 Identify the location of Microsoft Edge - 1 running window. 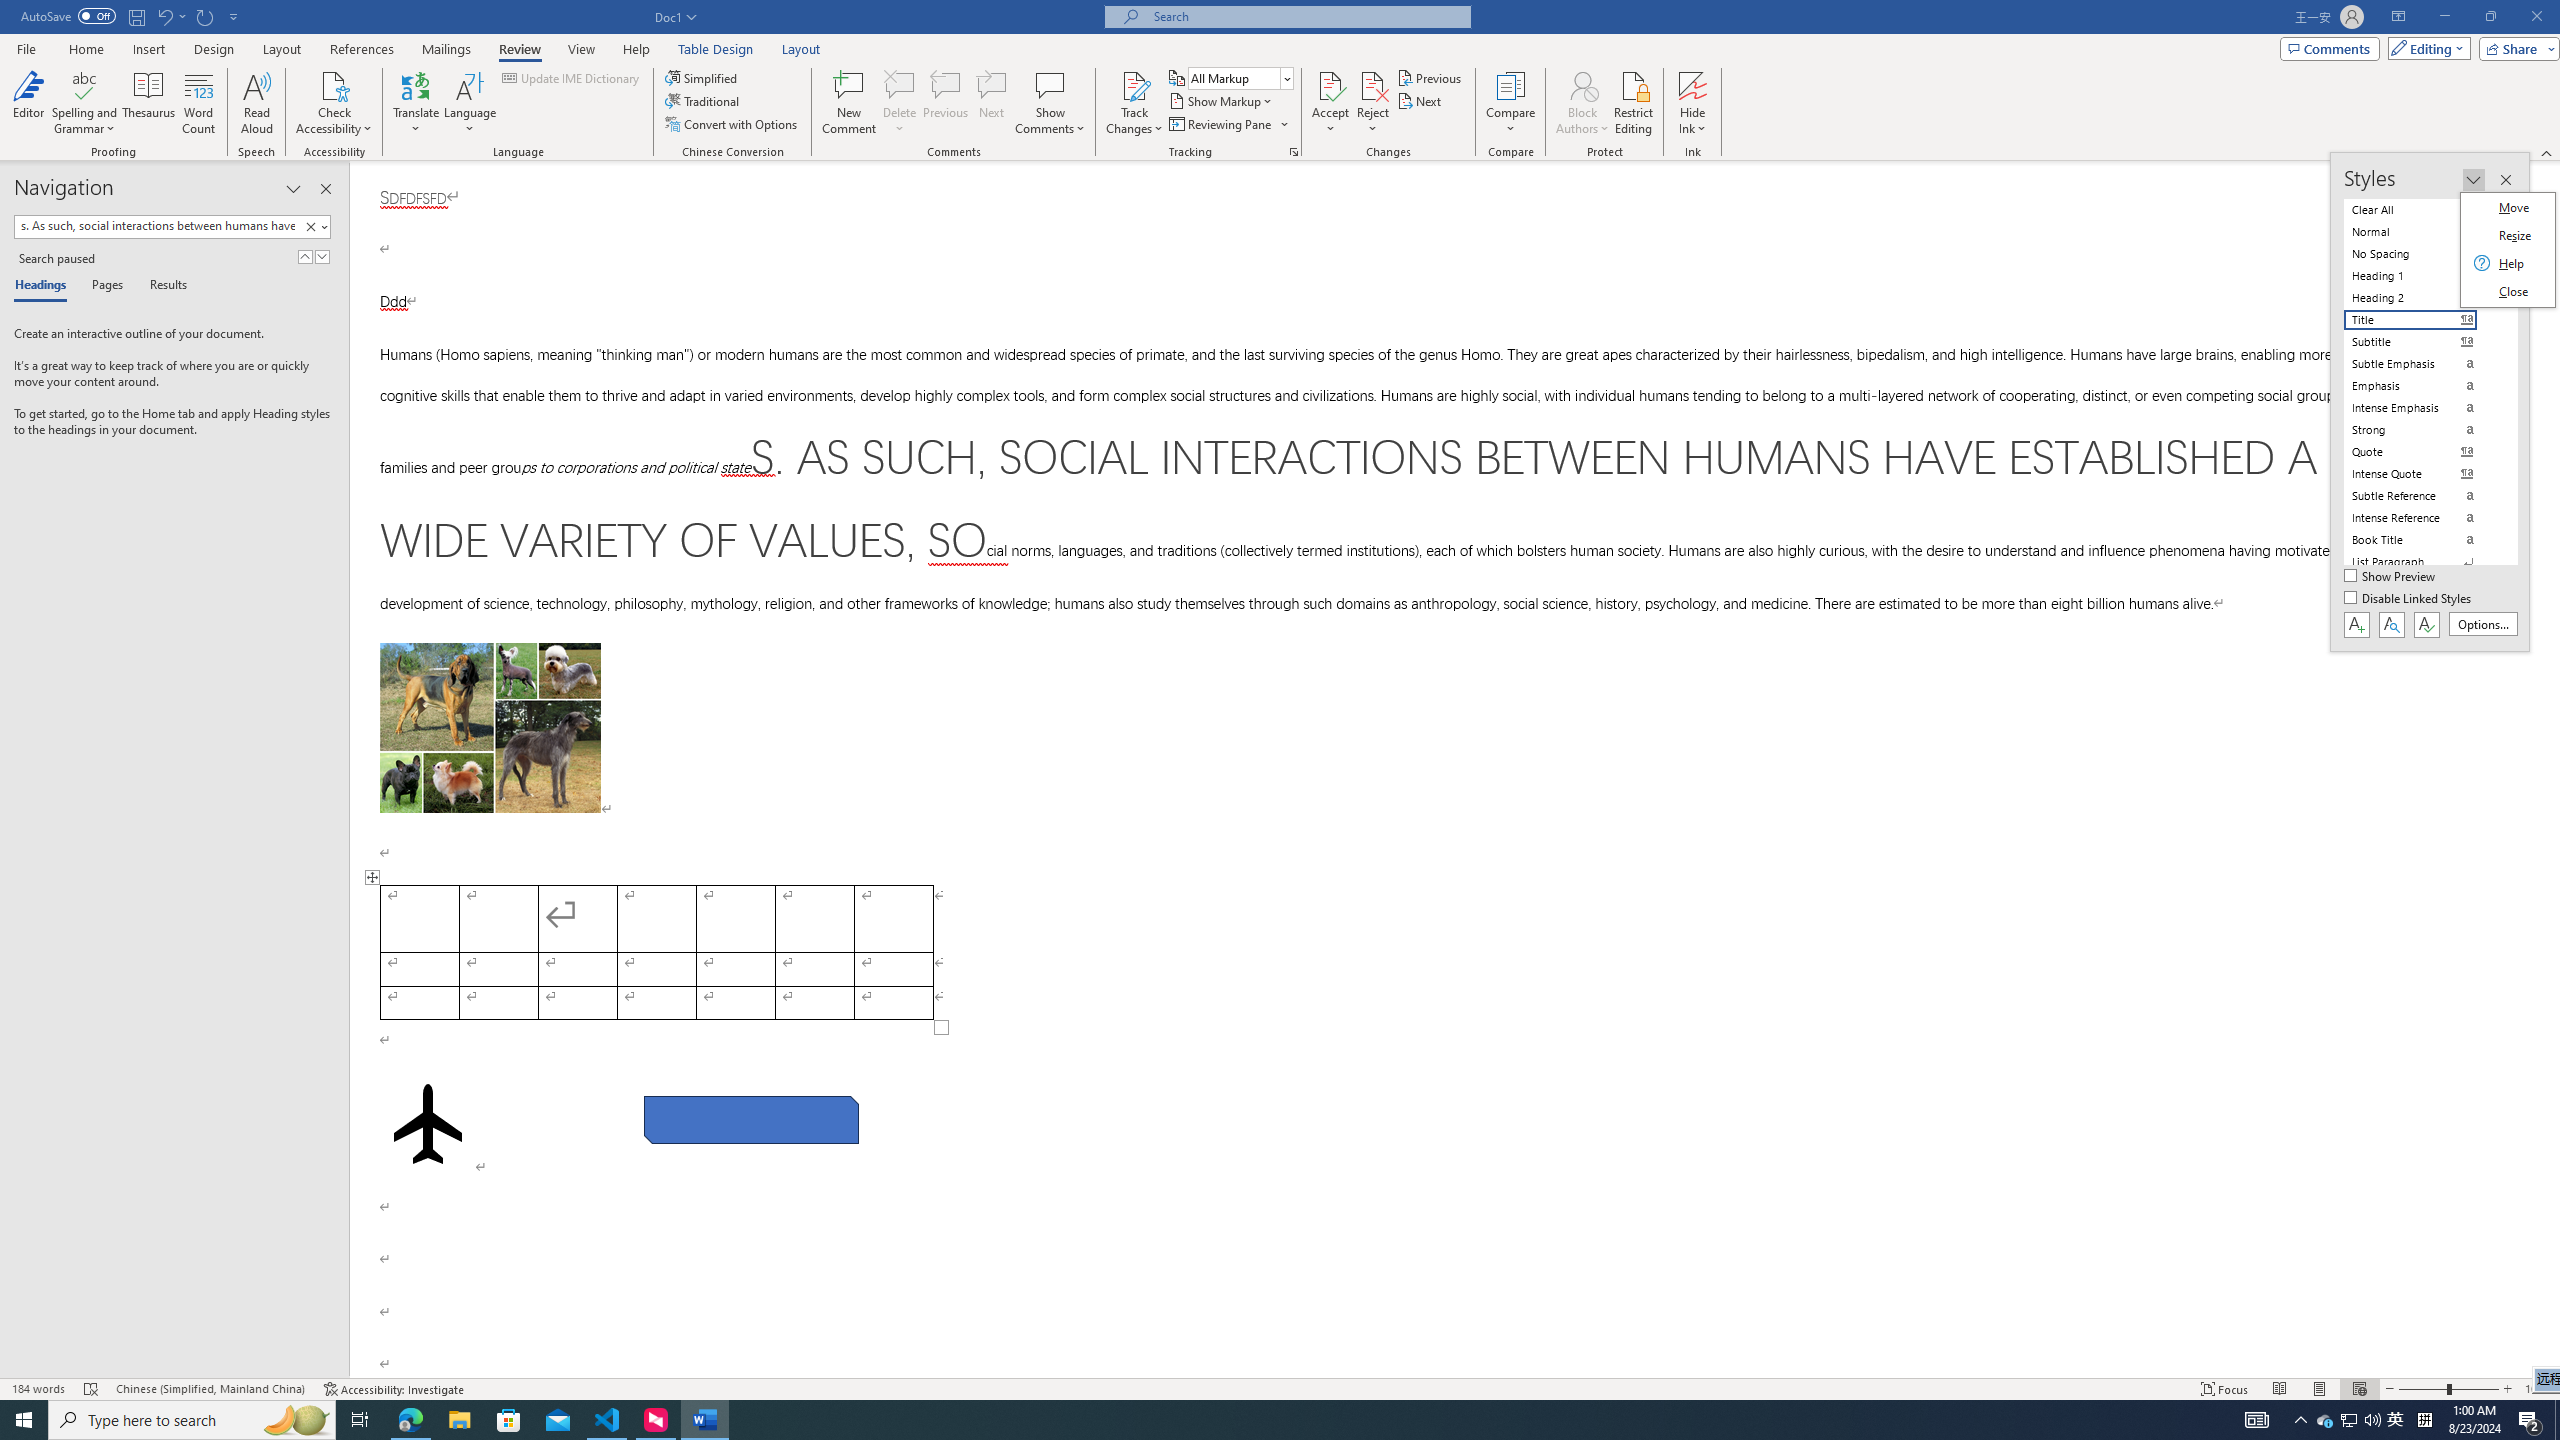
(410, 1420).